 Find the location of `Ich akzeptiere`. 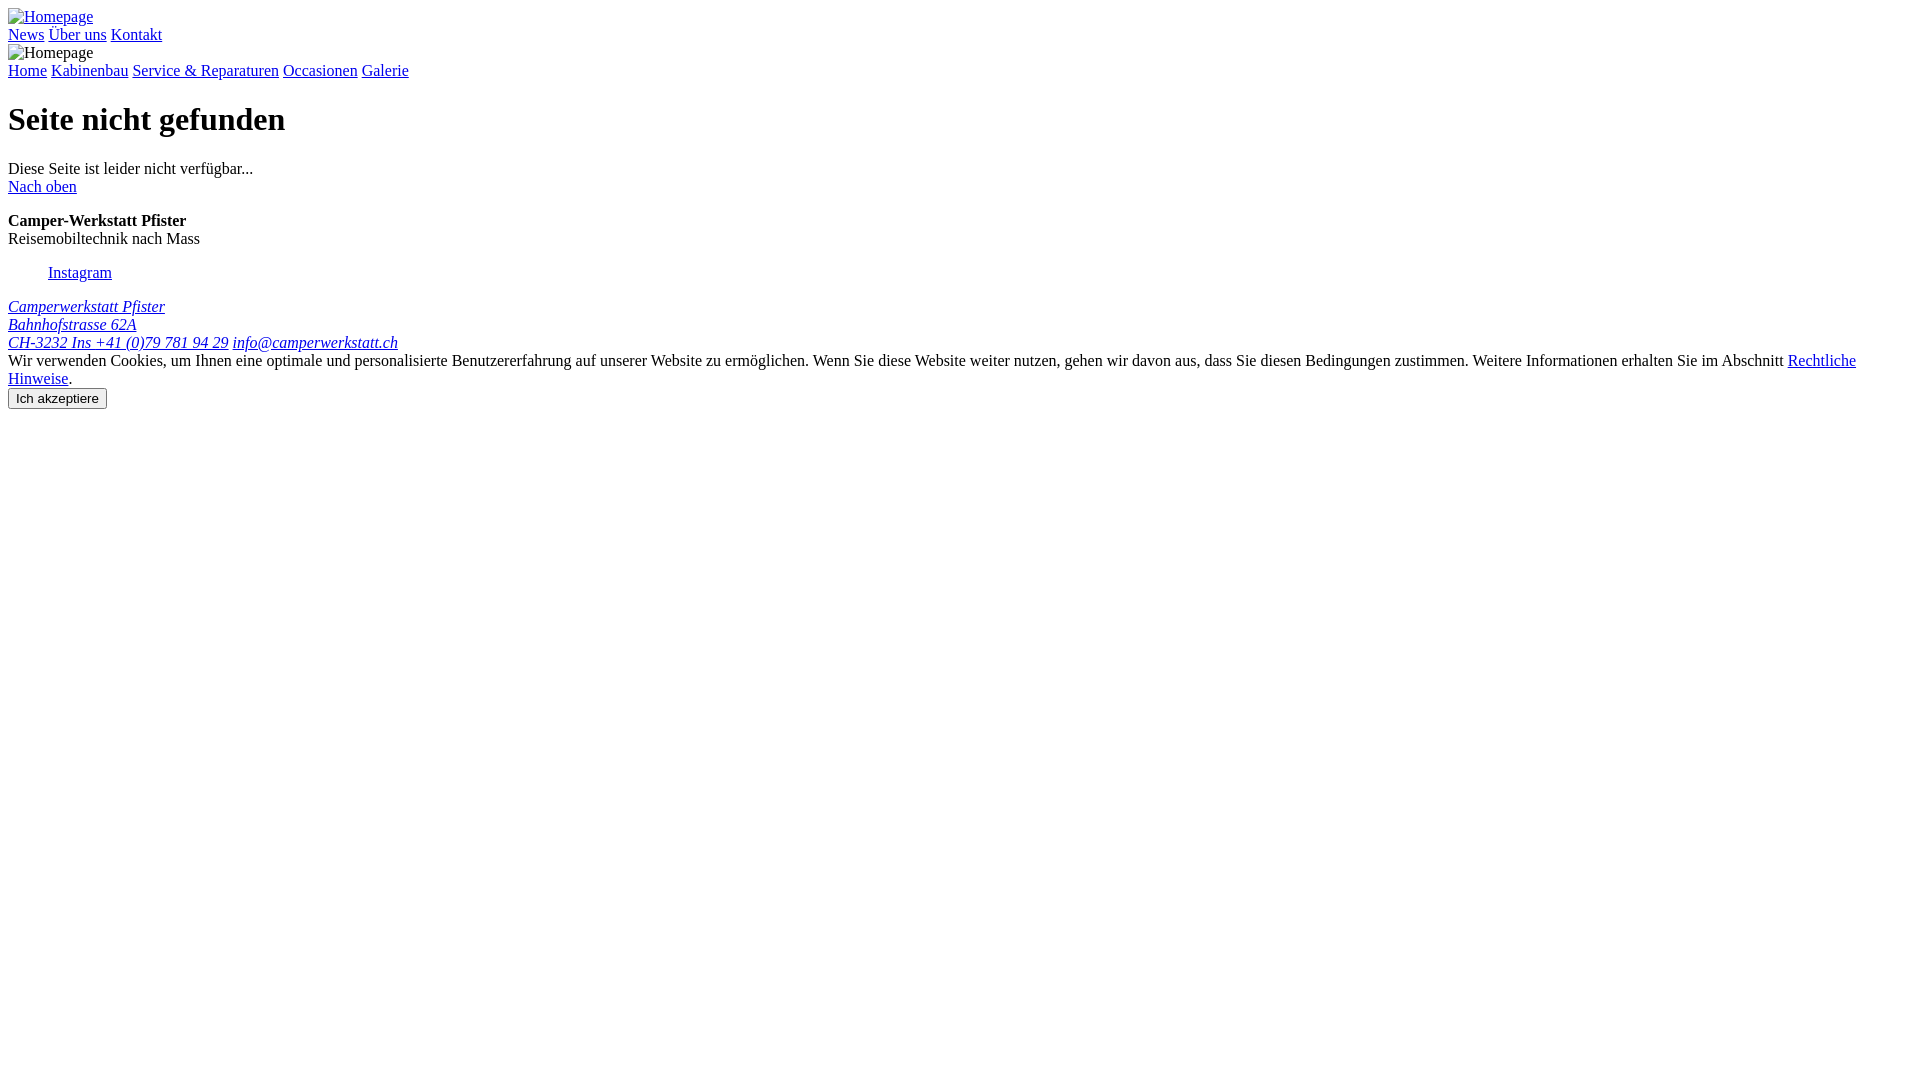

Ich akzeptiere is located at coordinates (58, 398).